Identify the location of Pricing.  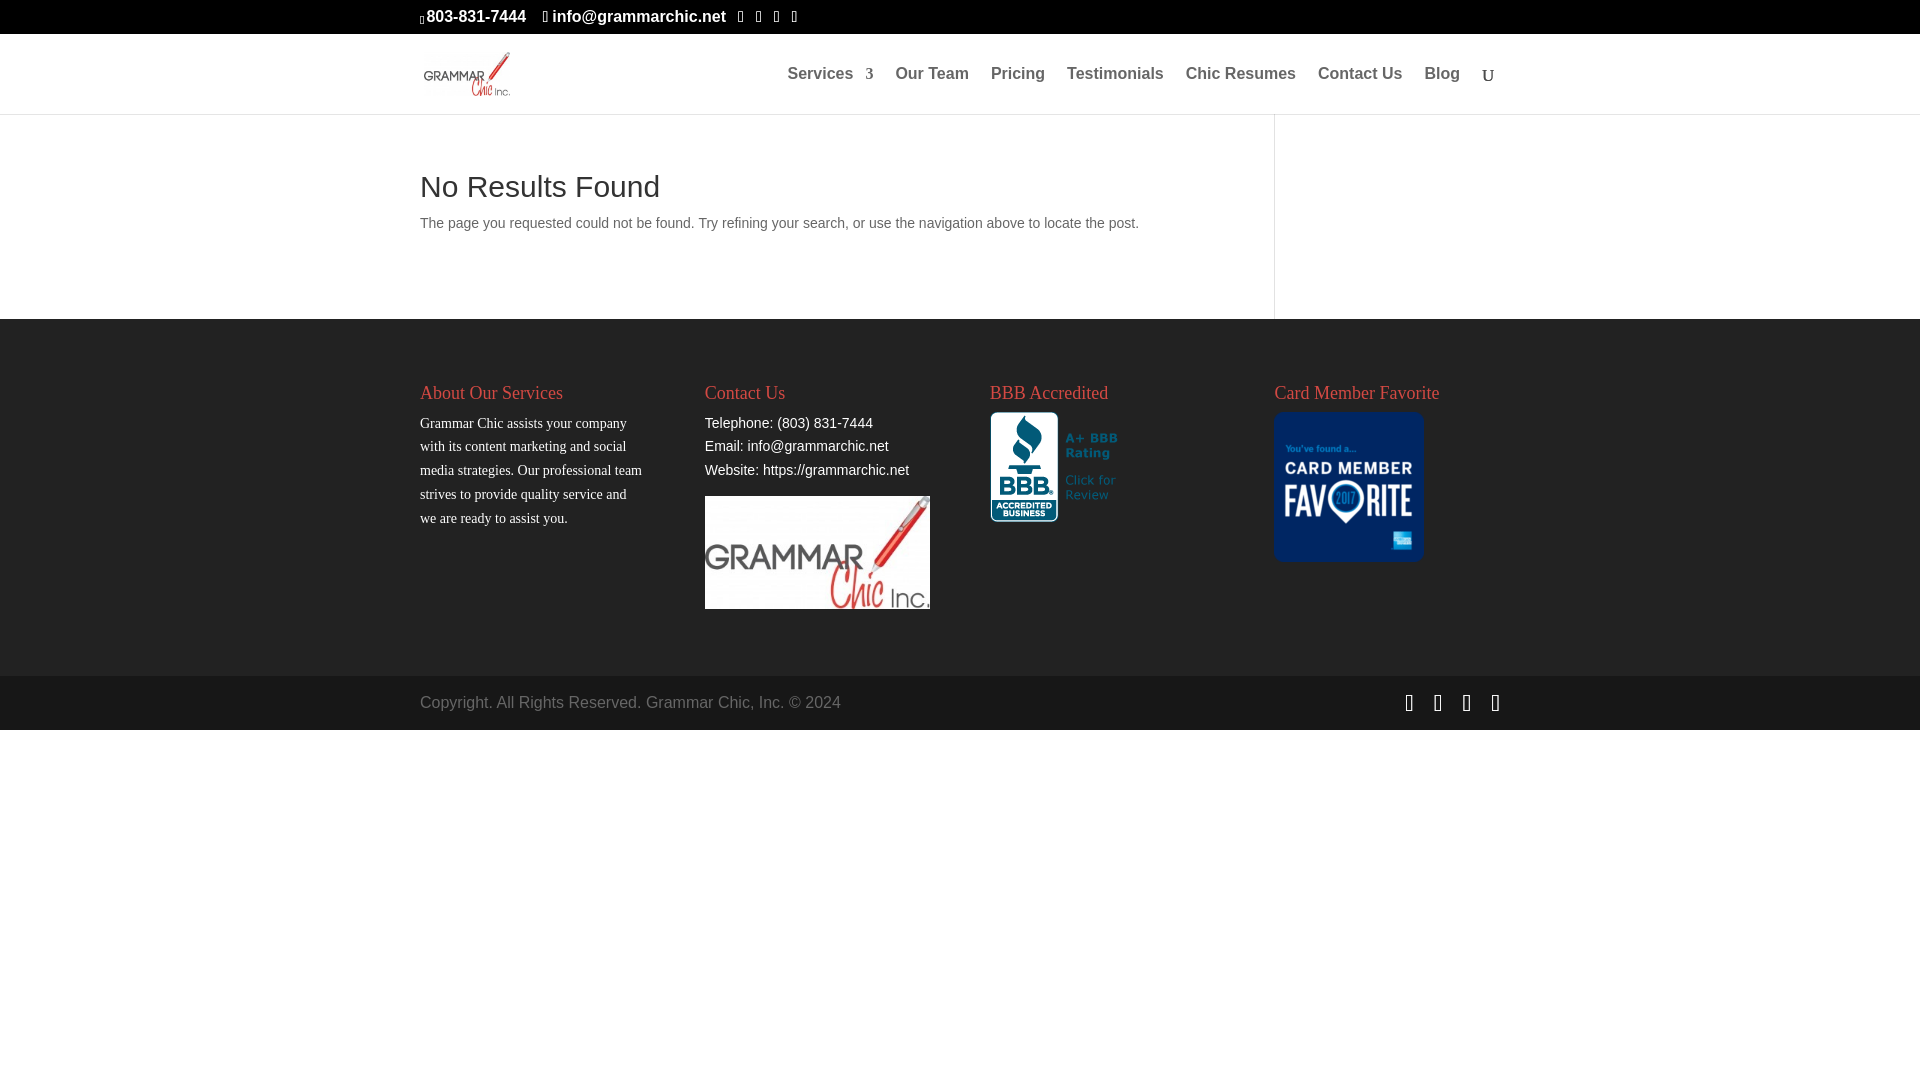
(1017, 90).